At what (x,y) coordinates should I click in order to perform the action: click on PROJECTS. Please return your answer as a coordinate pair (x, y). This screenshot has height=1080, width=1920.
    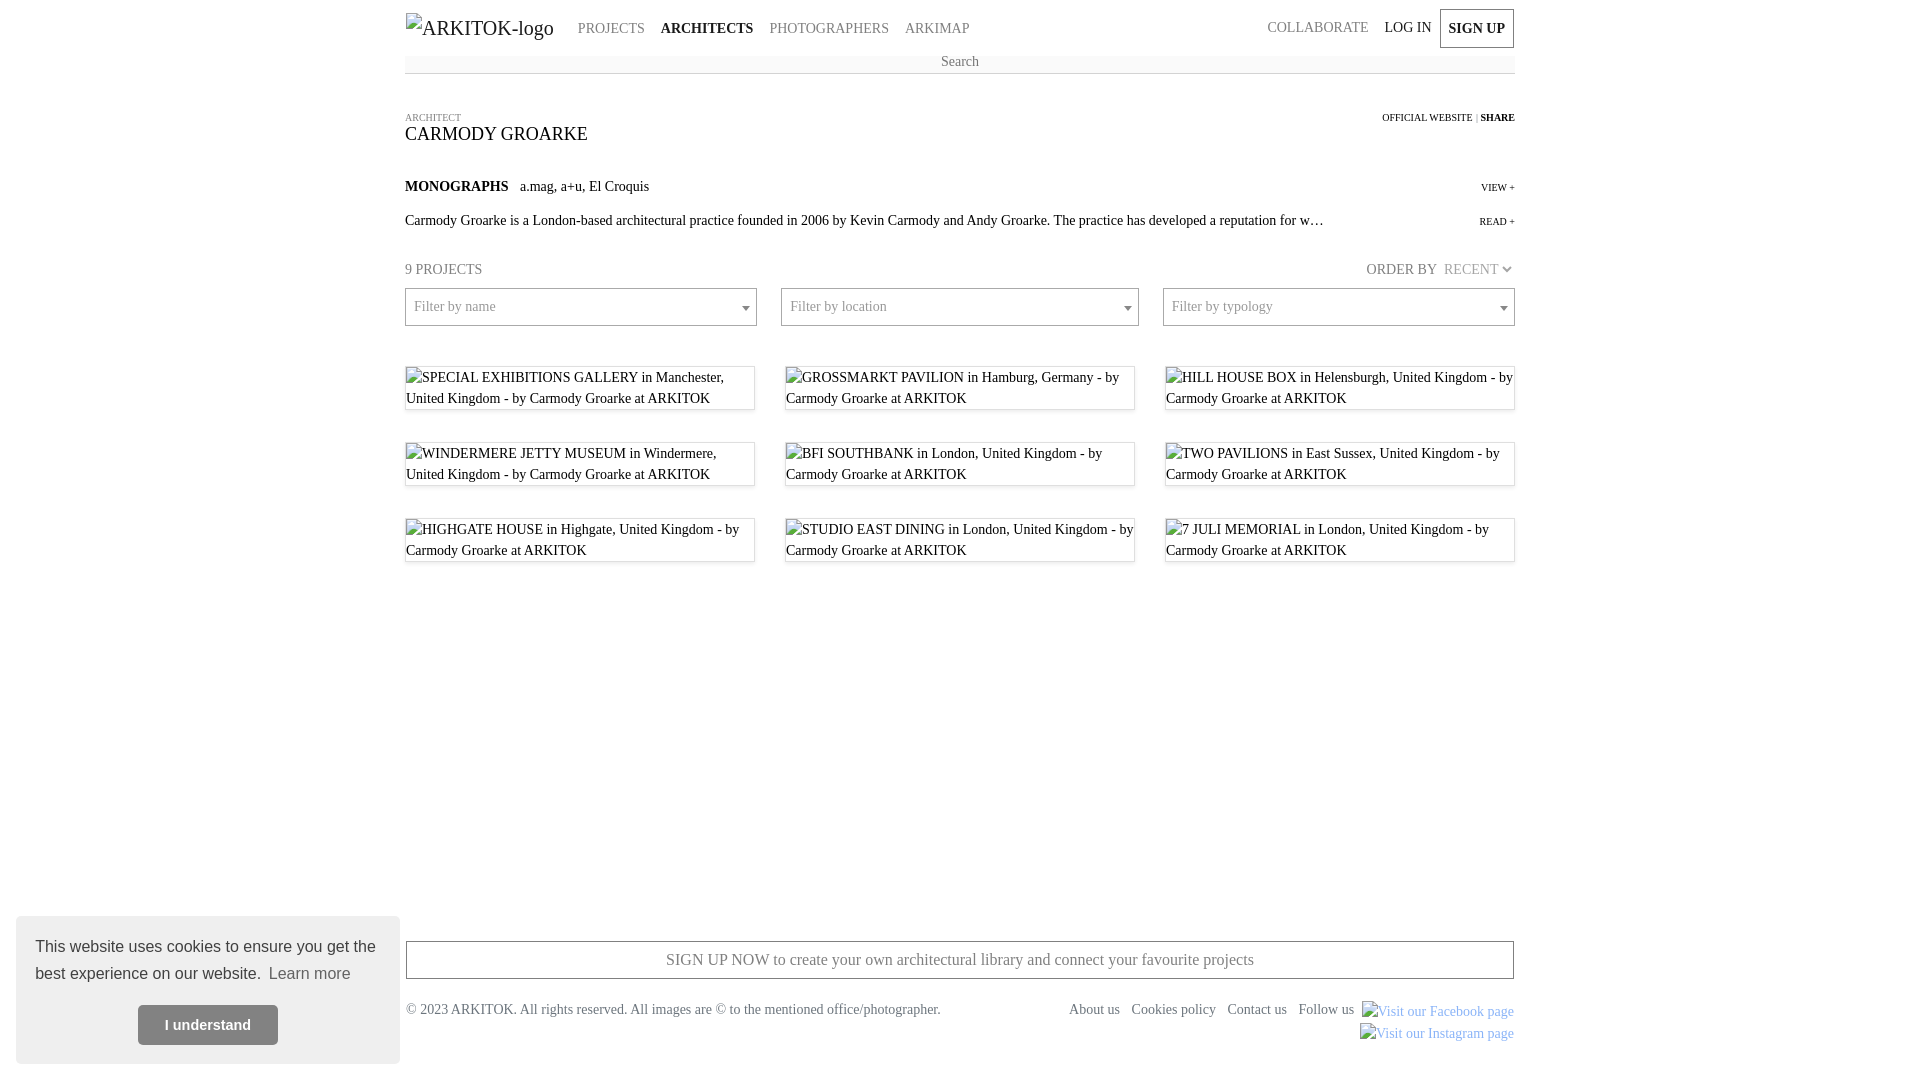
    Looking at the image, I should click on (611, 28).